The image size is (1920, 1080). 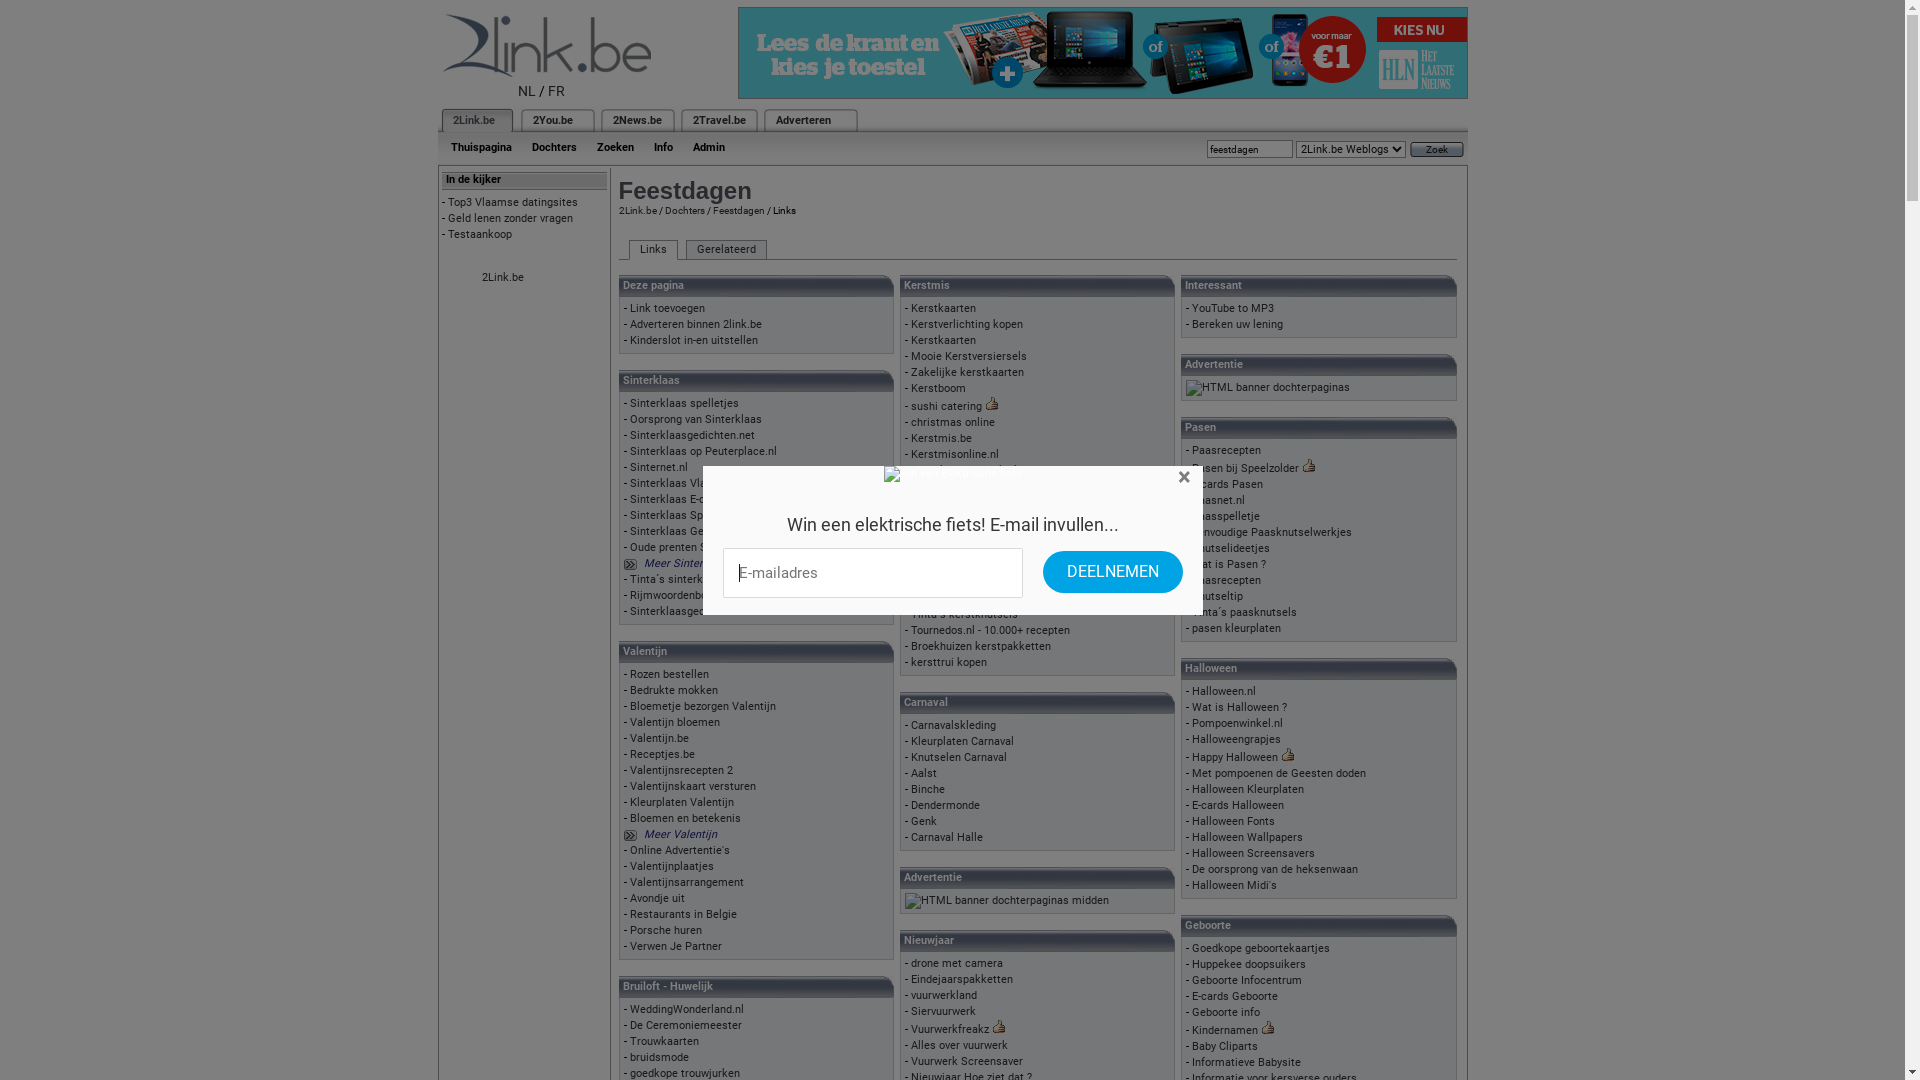 I want to click on Knutselideetjes, so click(x=1231, y=548).